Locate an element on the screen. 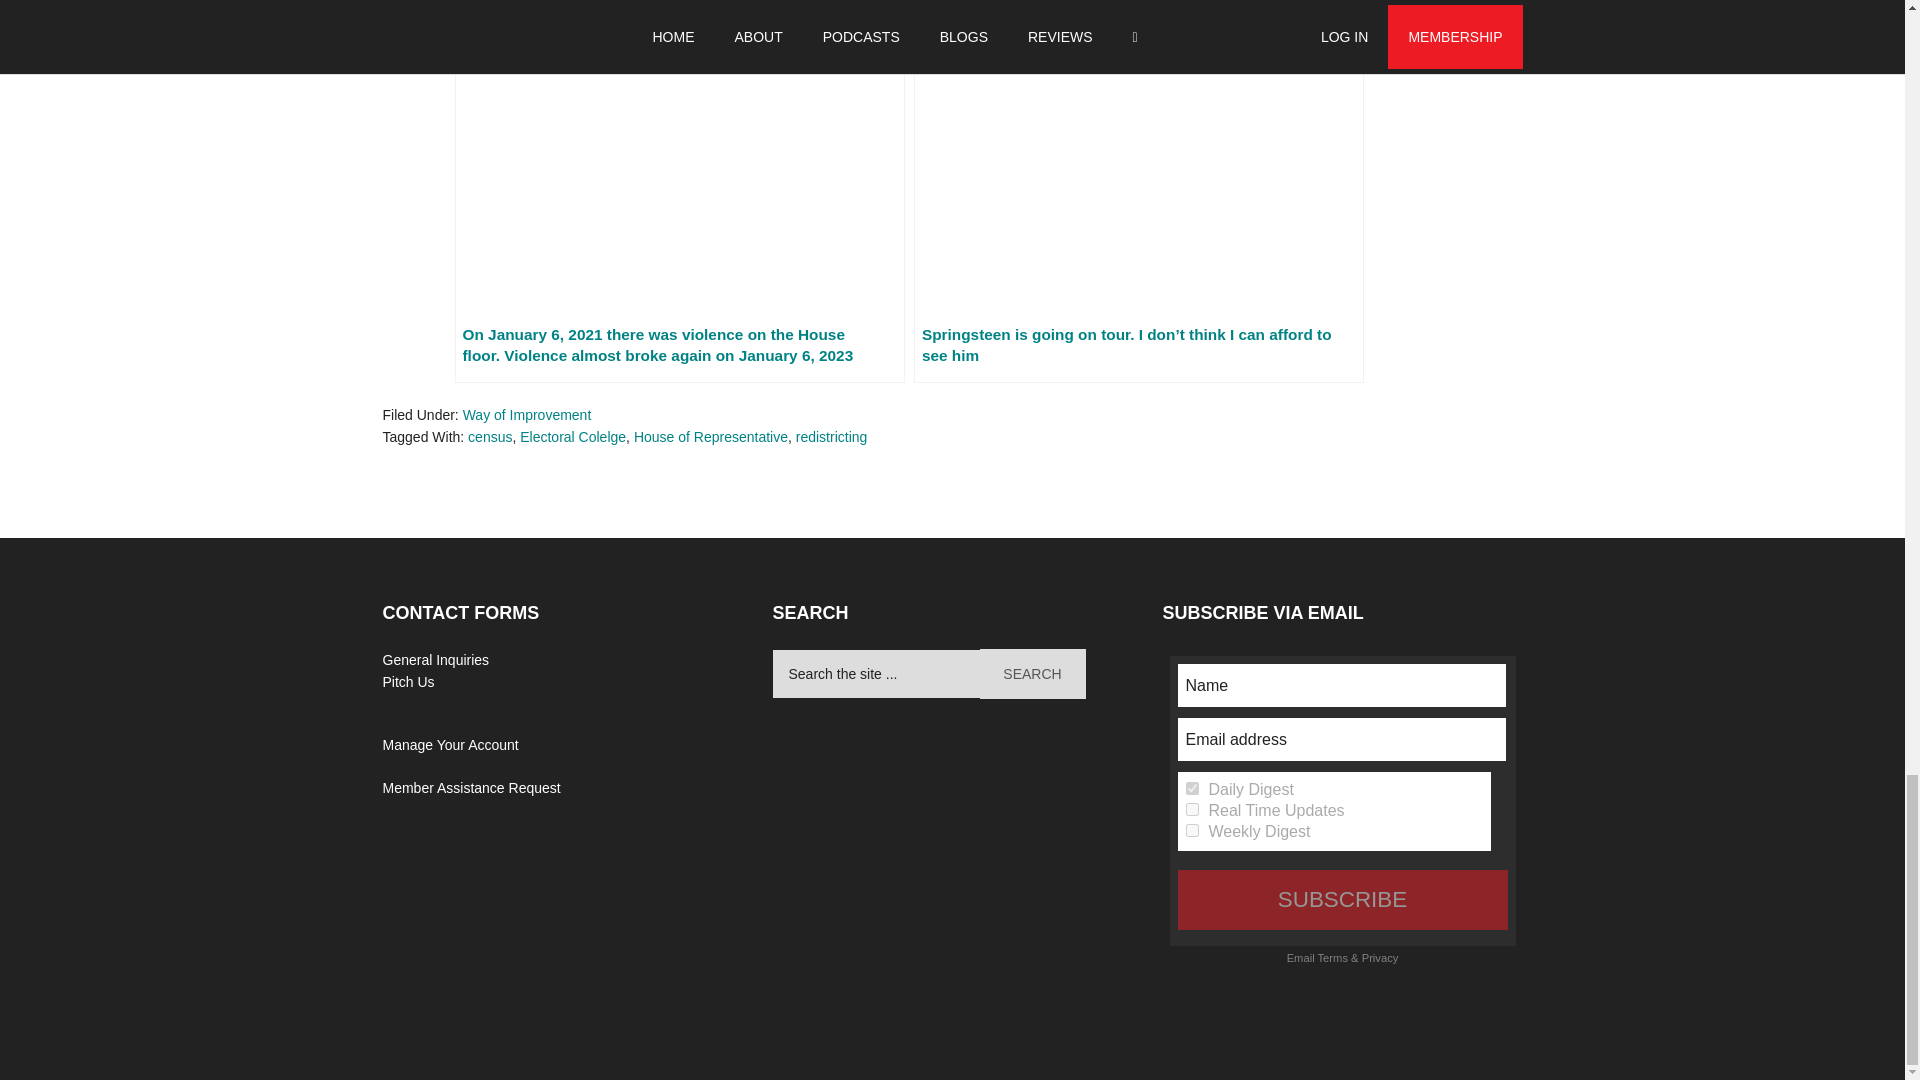 The width and height of the screenshot is (1920, 1080). Name is located at coordinates (1342, 686).